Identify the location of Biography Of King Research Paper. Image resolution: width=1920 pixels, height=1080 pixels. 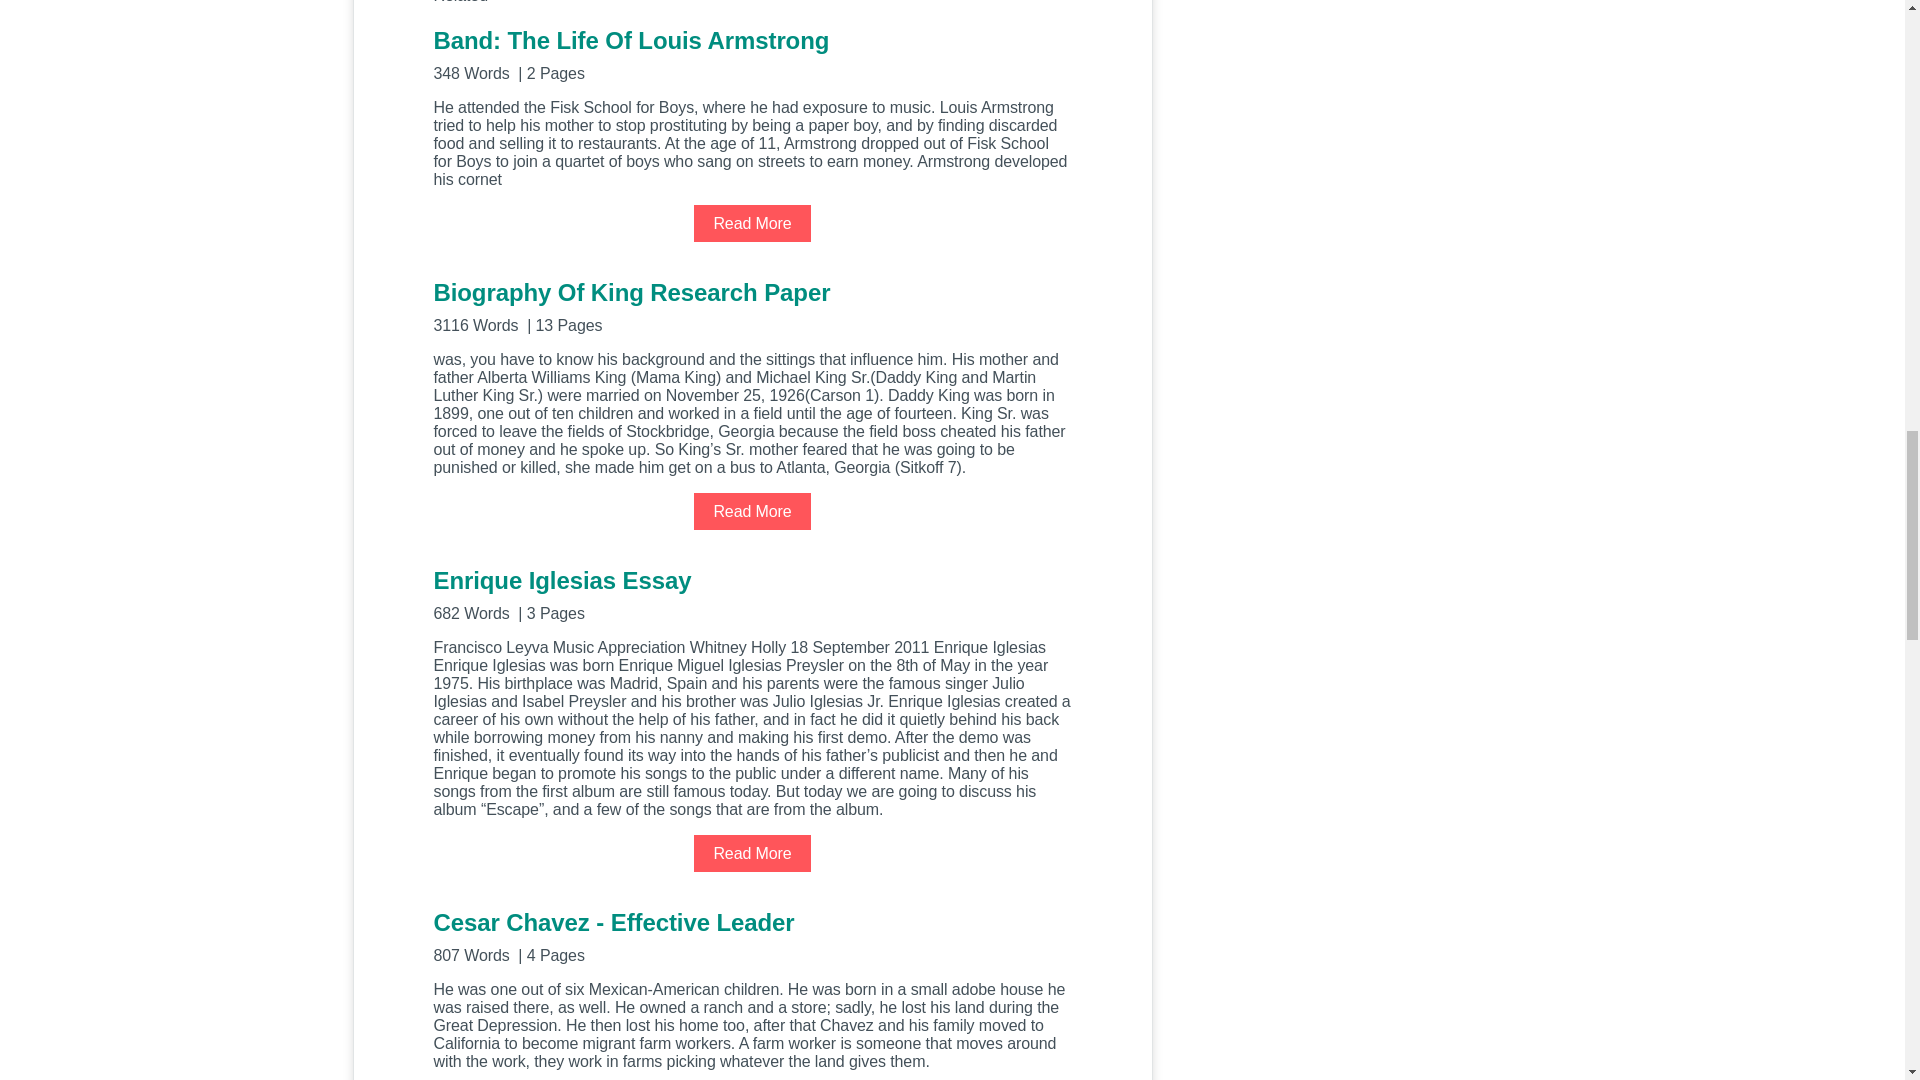
(752, 304).